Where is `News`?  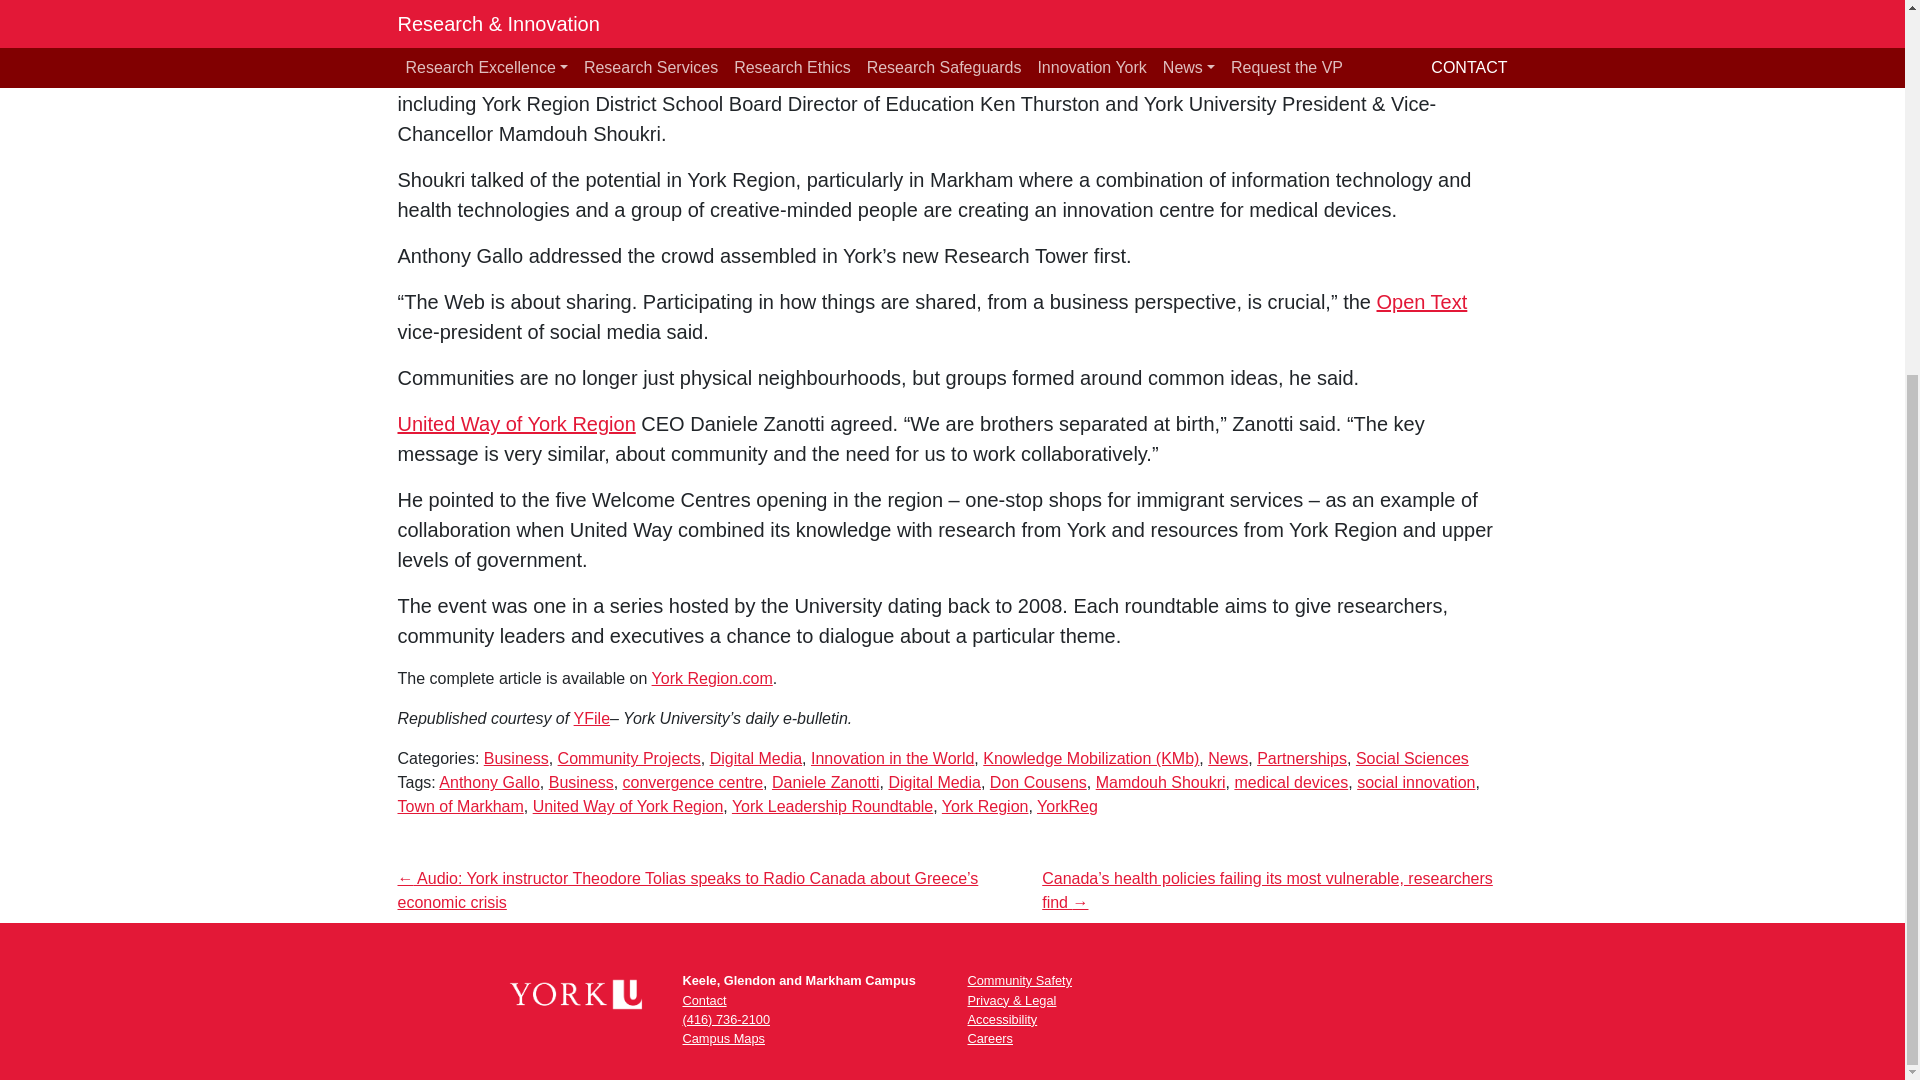 News is located at coordinates (1228, 758).